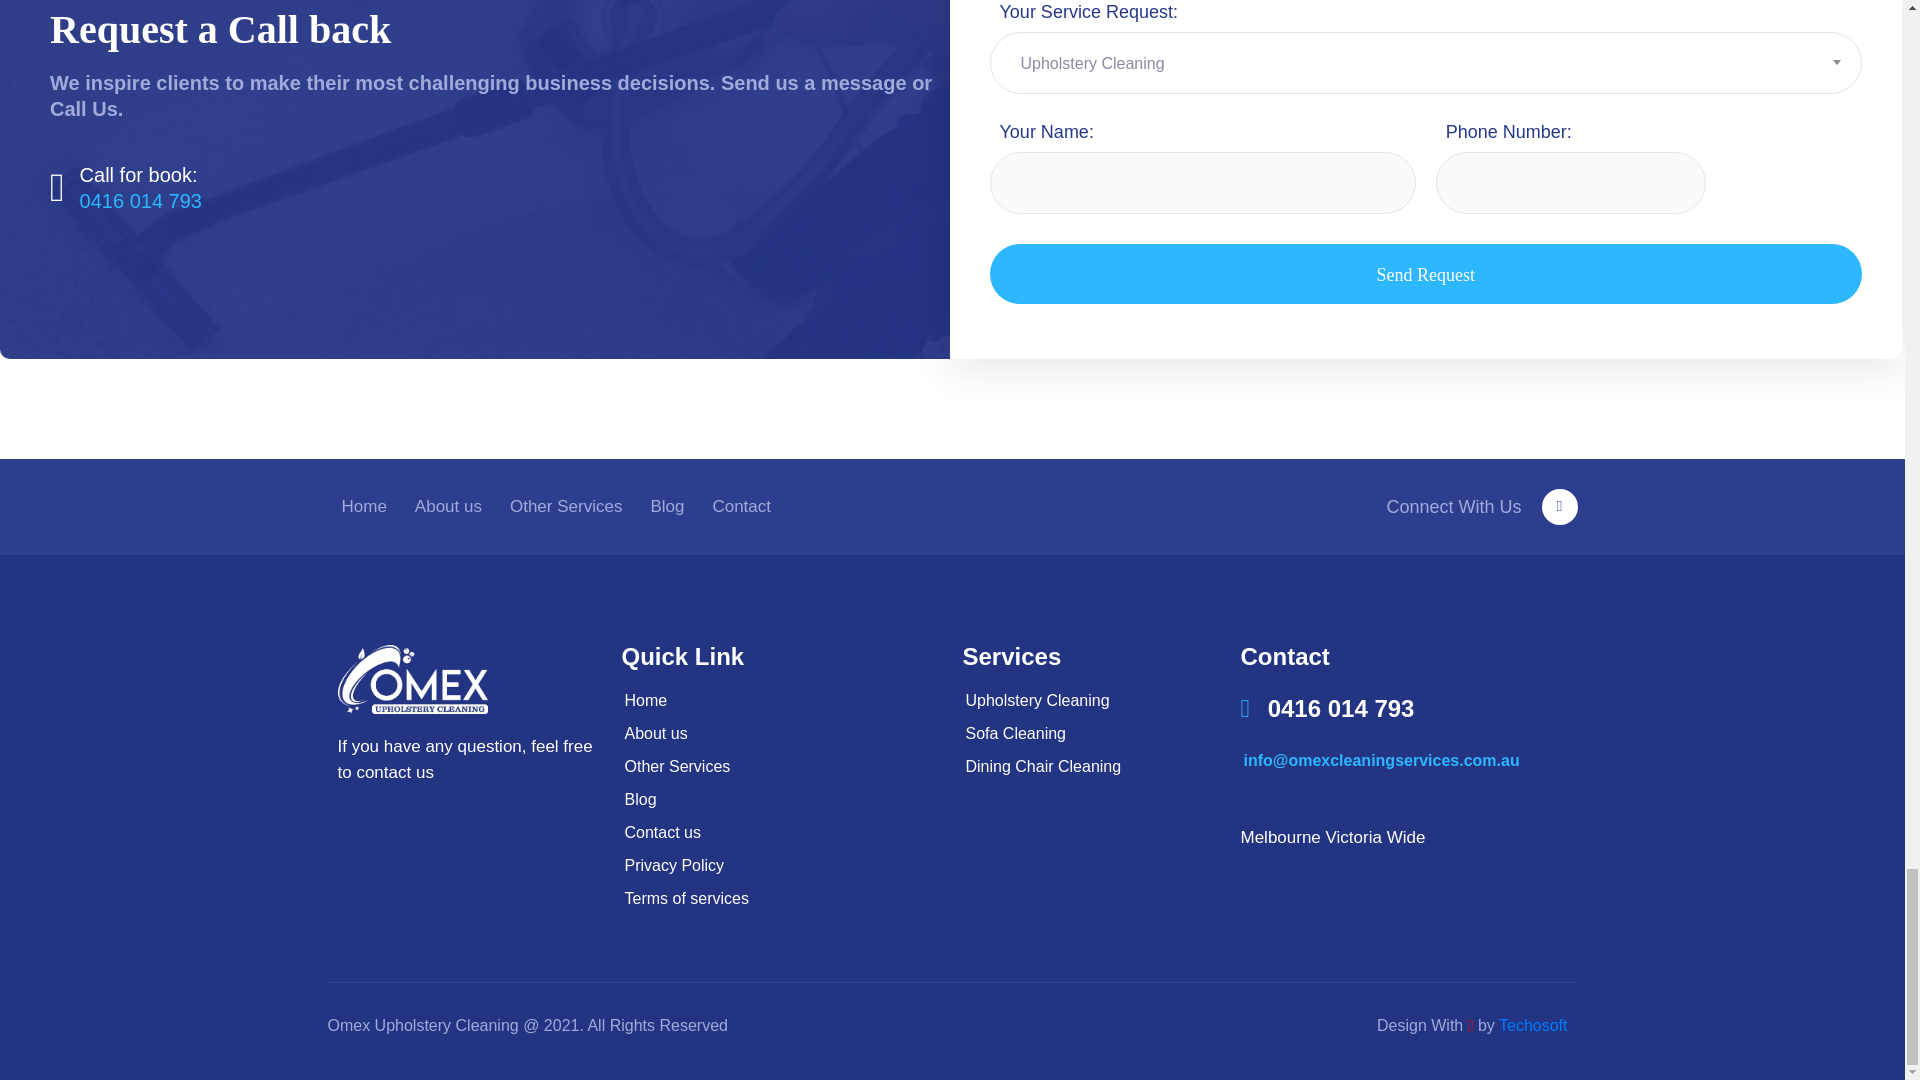 This screenshot has width=1920, height=1080. I want to click on Home, so click(782, 700).